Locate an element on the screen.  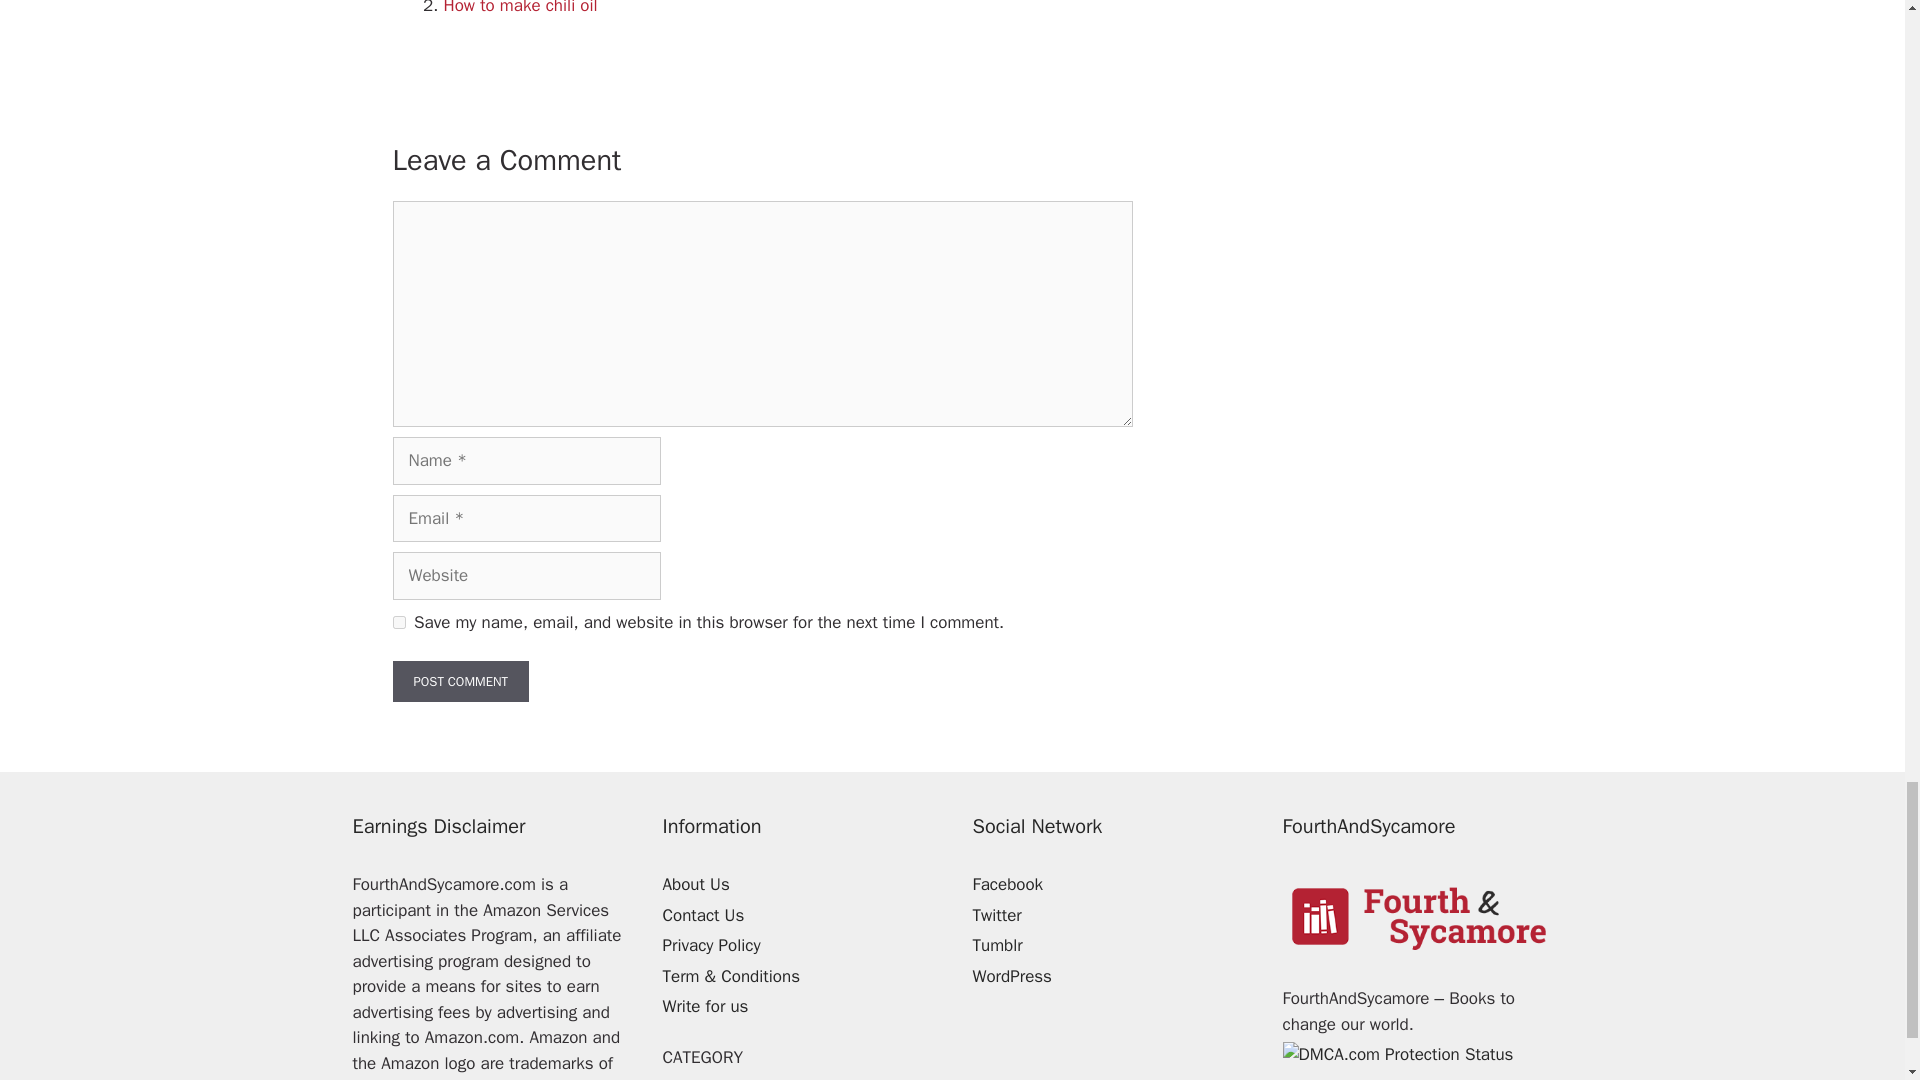
DMCA.com Protection Status is located at coordinates (1397, 1054).